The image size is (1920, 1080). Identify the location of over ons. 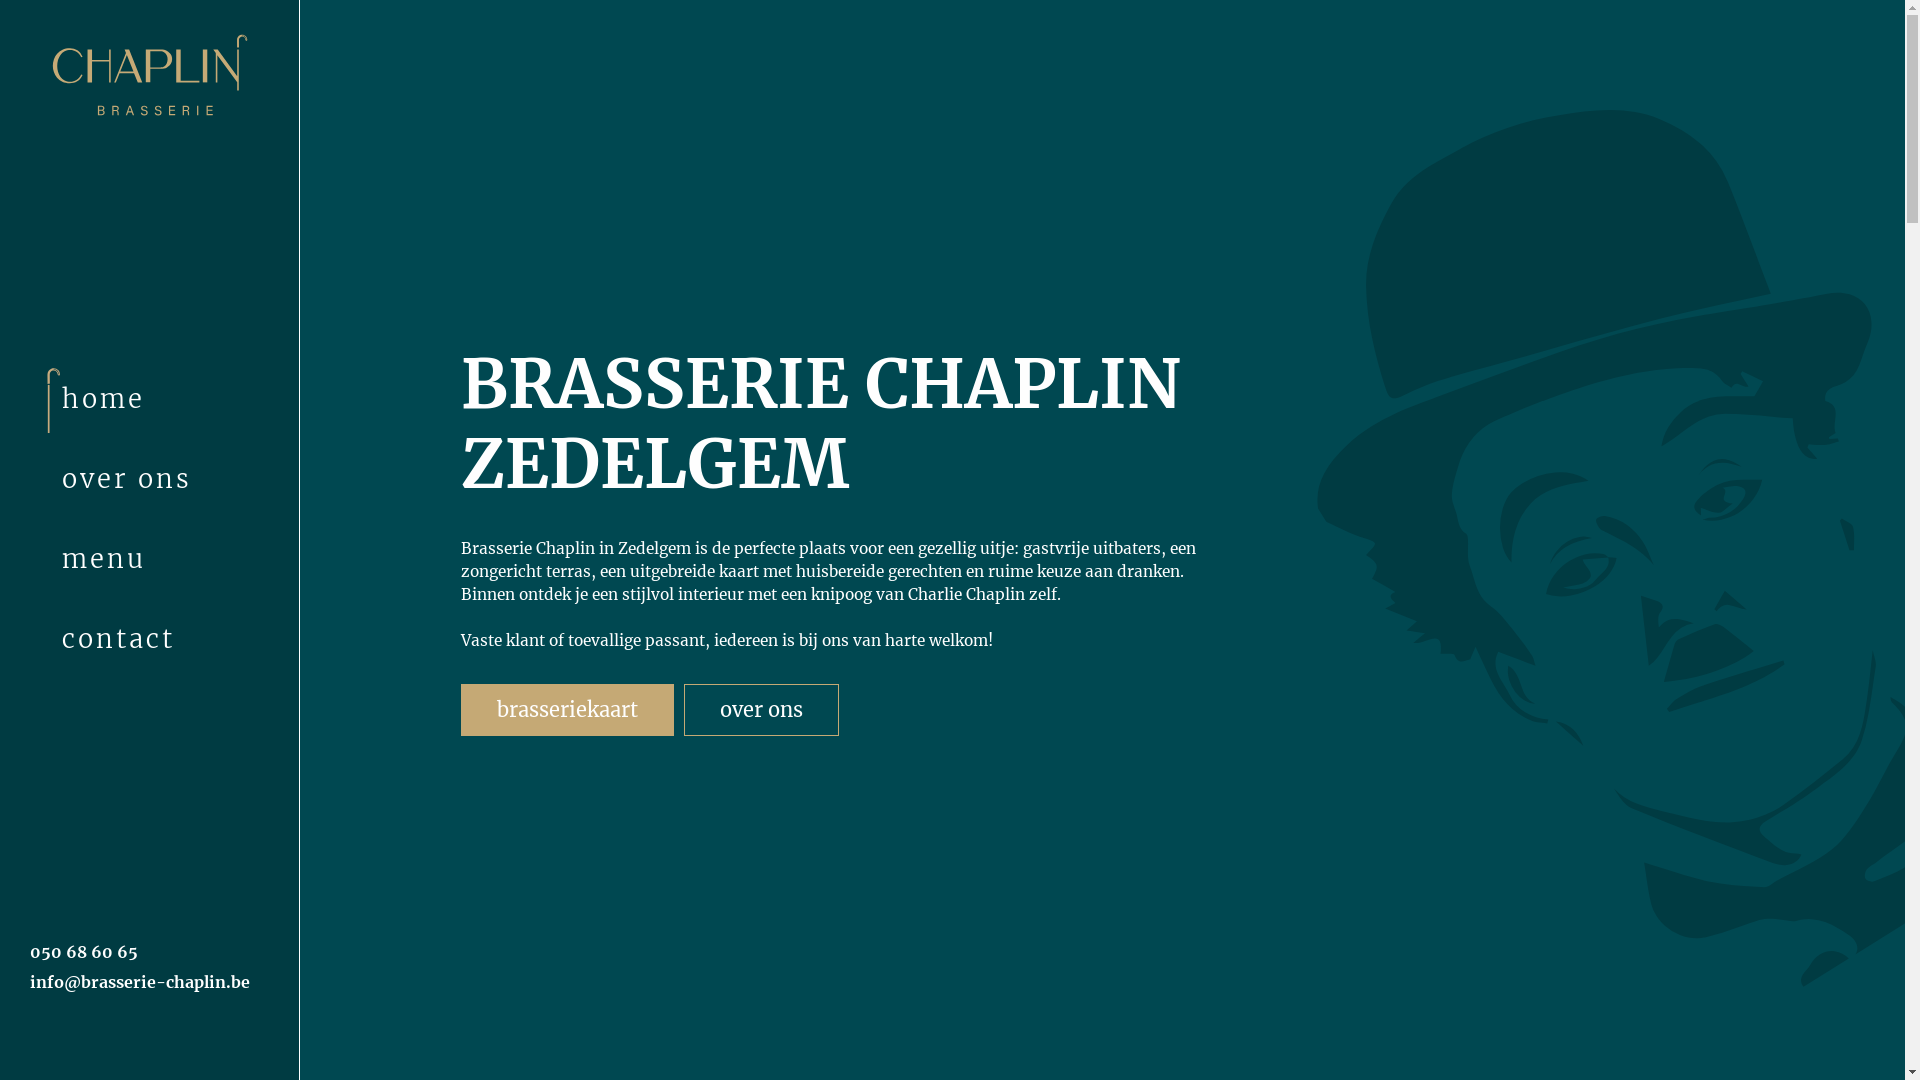
(164, 479).